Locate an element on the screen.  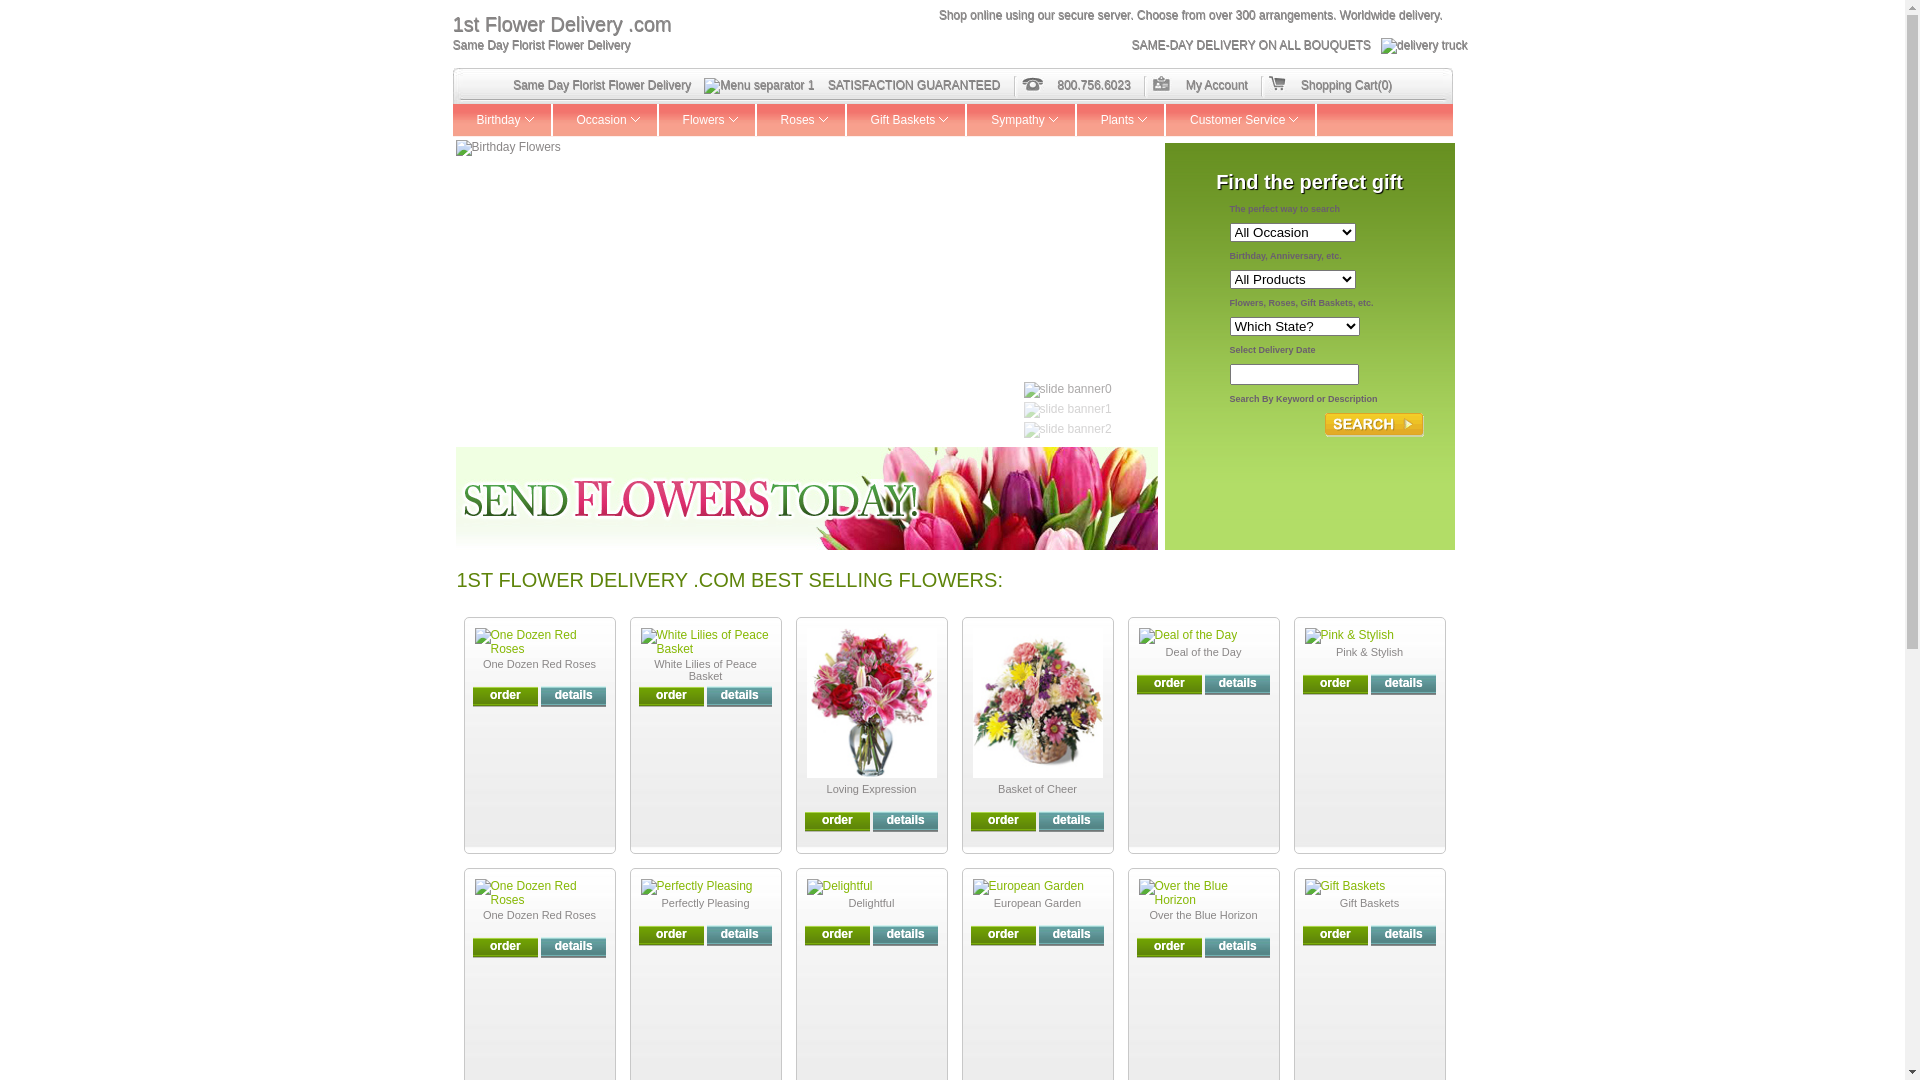
details is located at coordinates (1404, 683).